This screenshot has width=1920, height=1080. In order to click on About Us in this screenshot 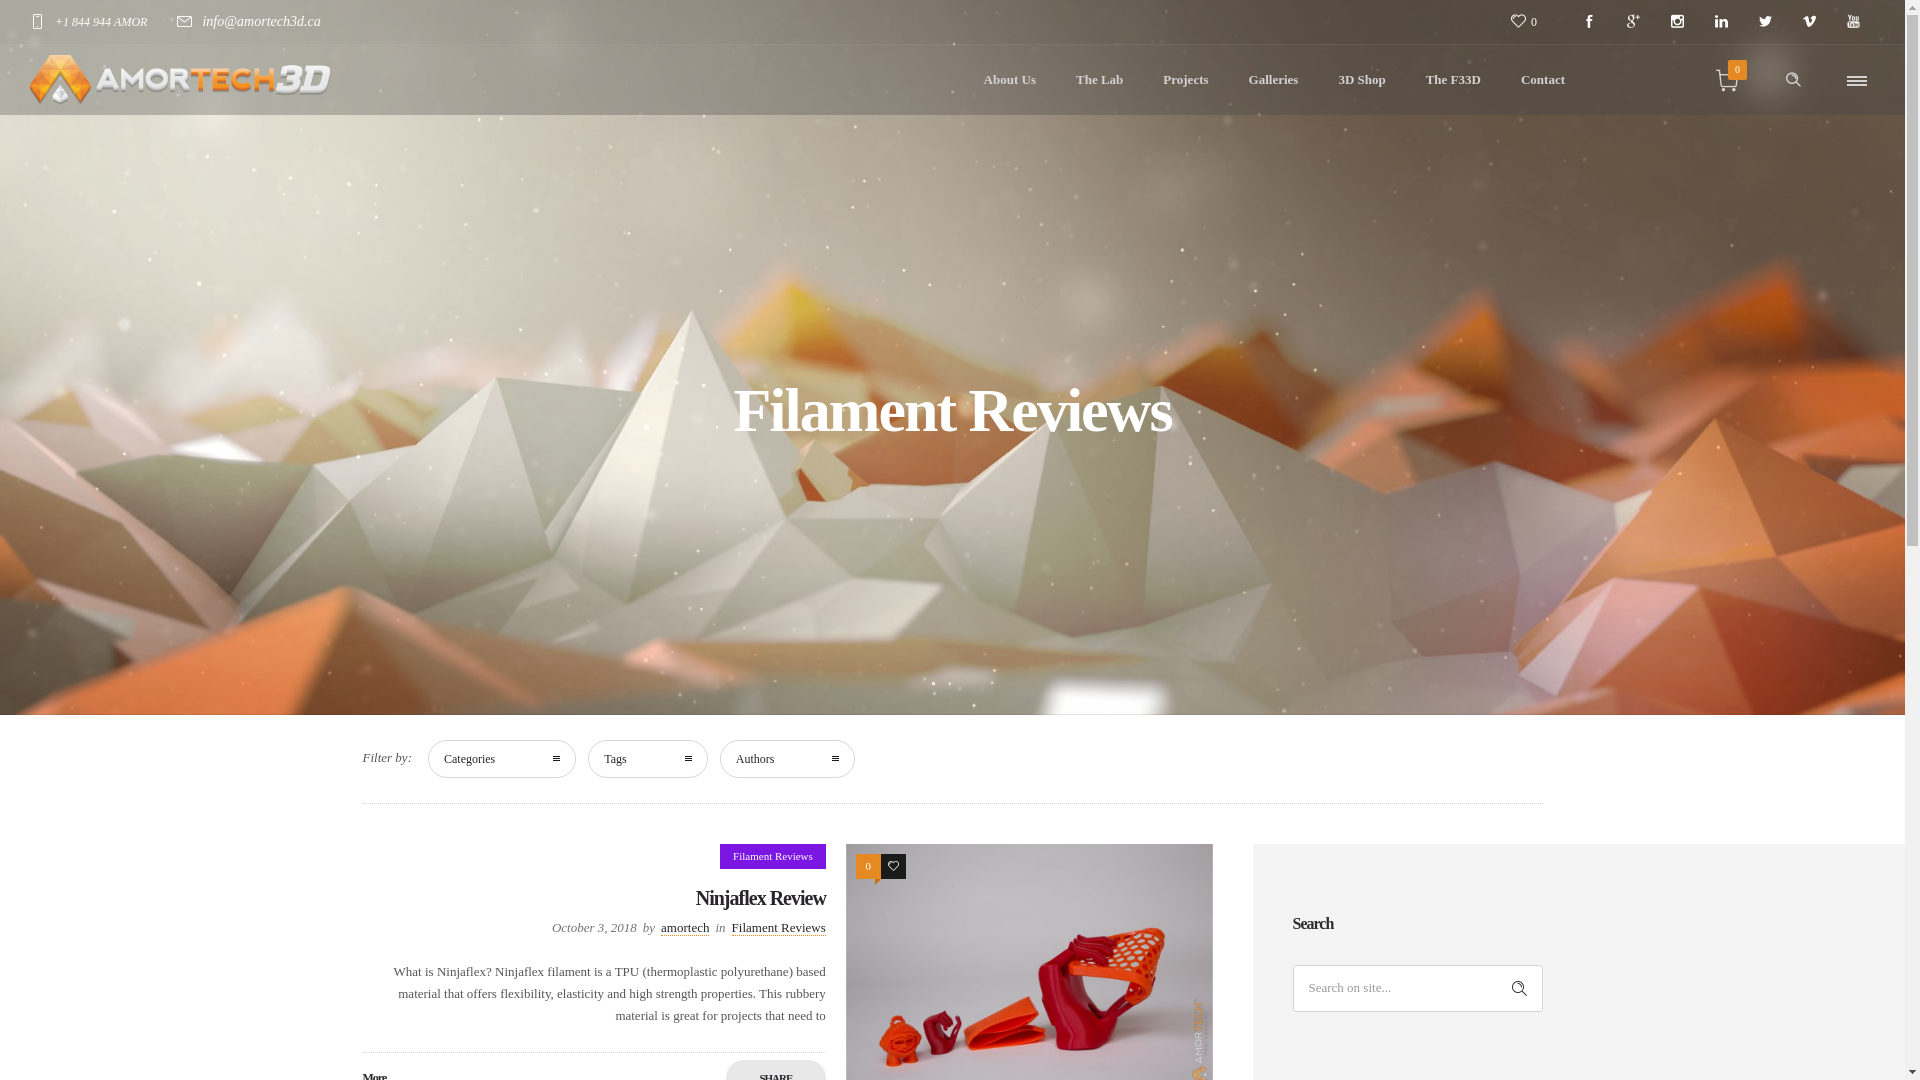, I will do `click(1010, 80)`.